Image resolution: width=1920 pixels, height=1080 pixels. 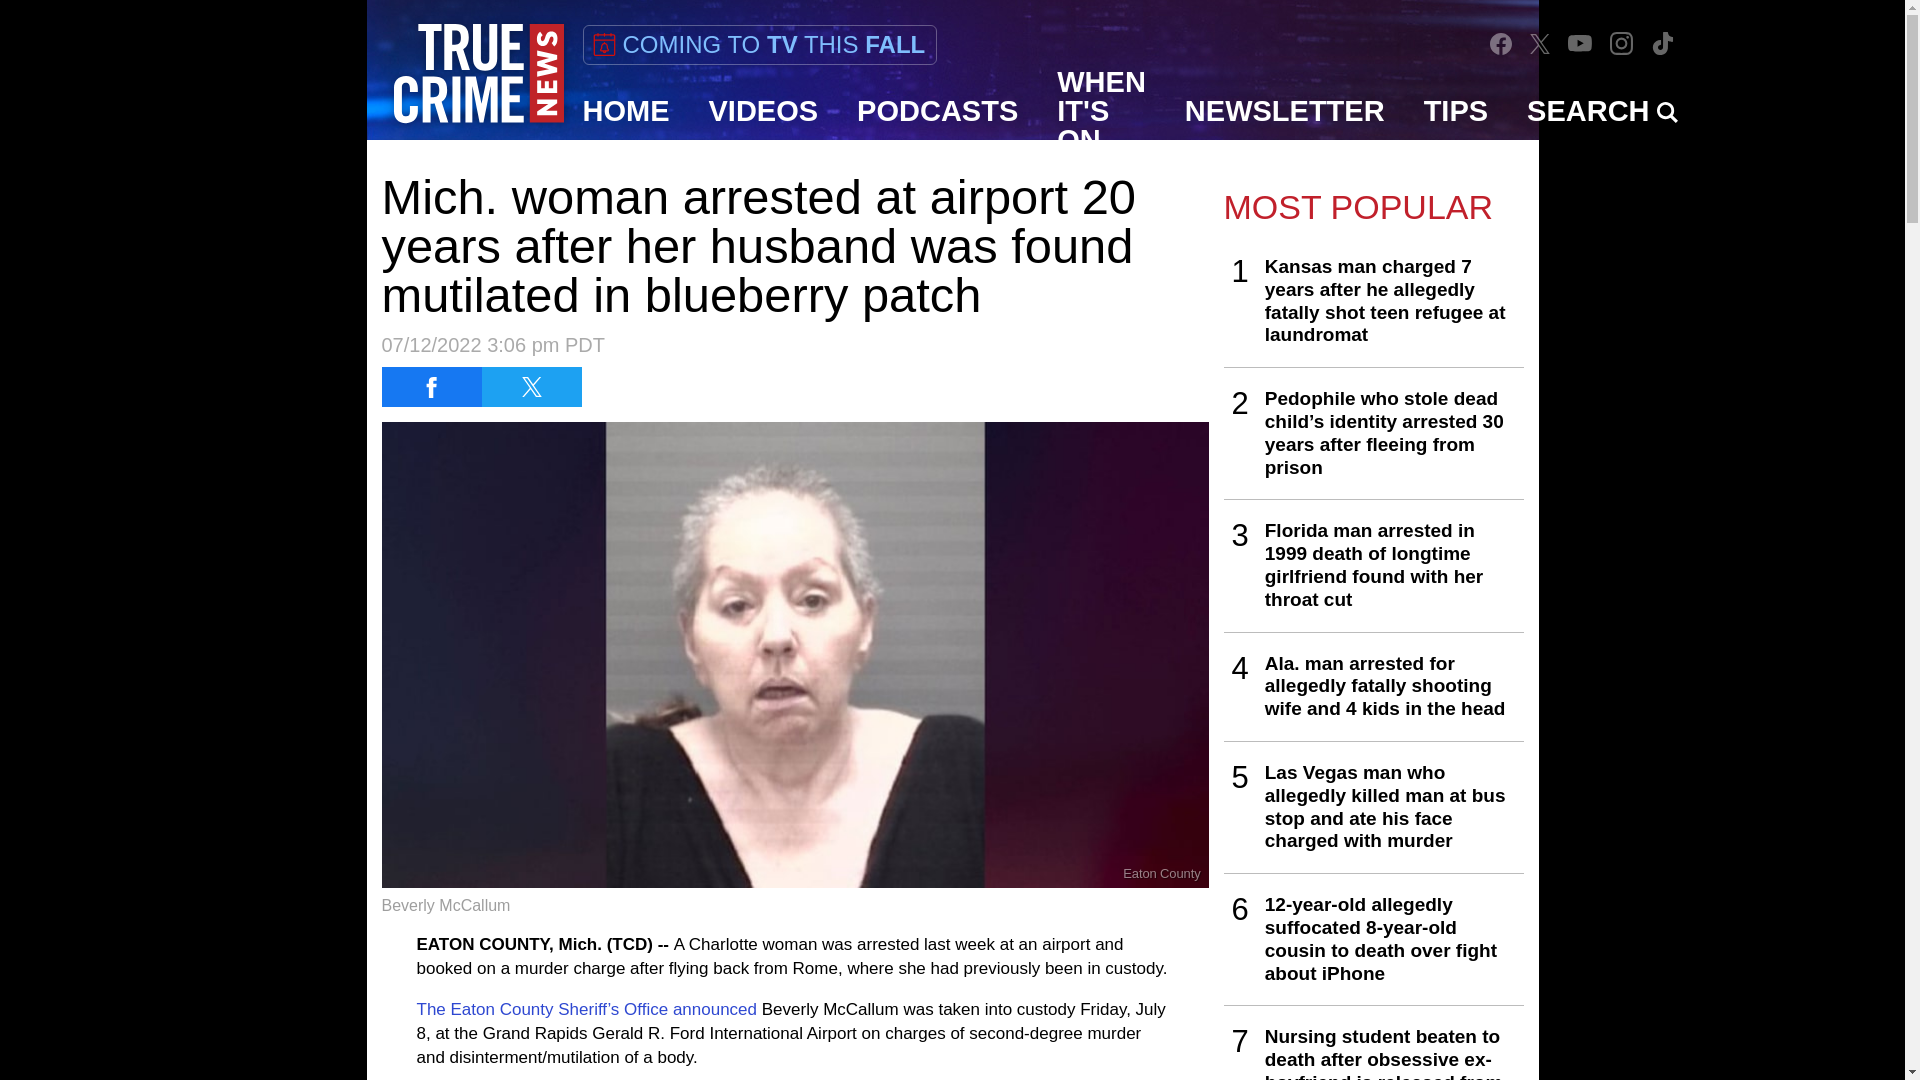 What do you see at coordinates (1102, 111) in the screenshot?
I see `WHEN IT'S ON` at bounding box center [1102, 111].